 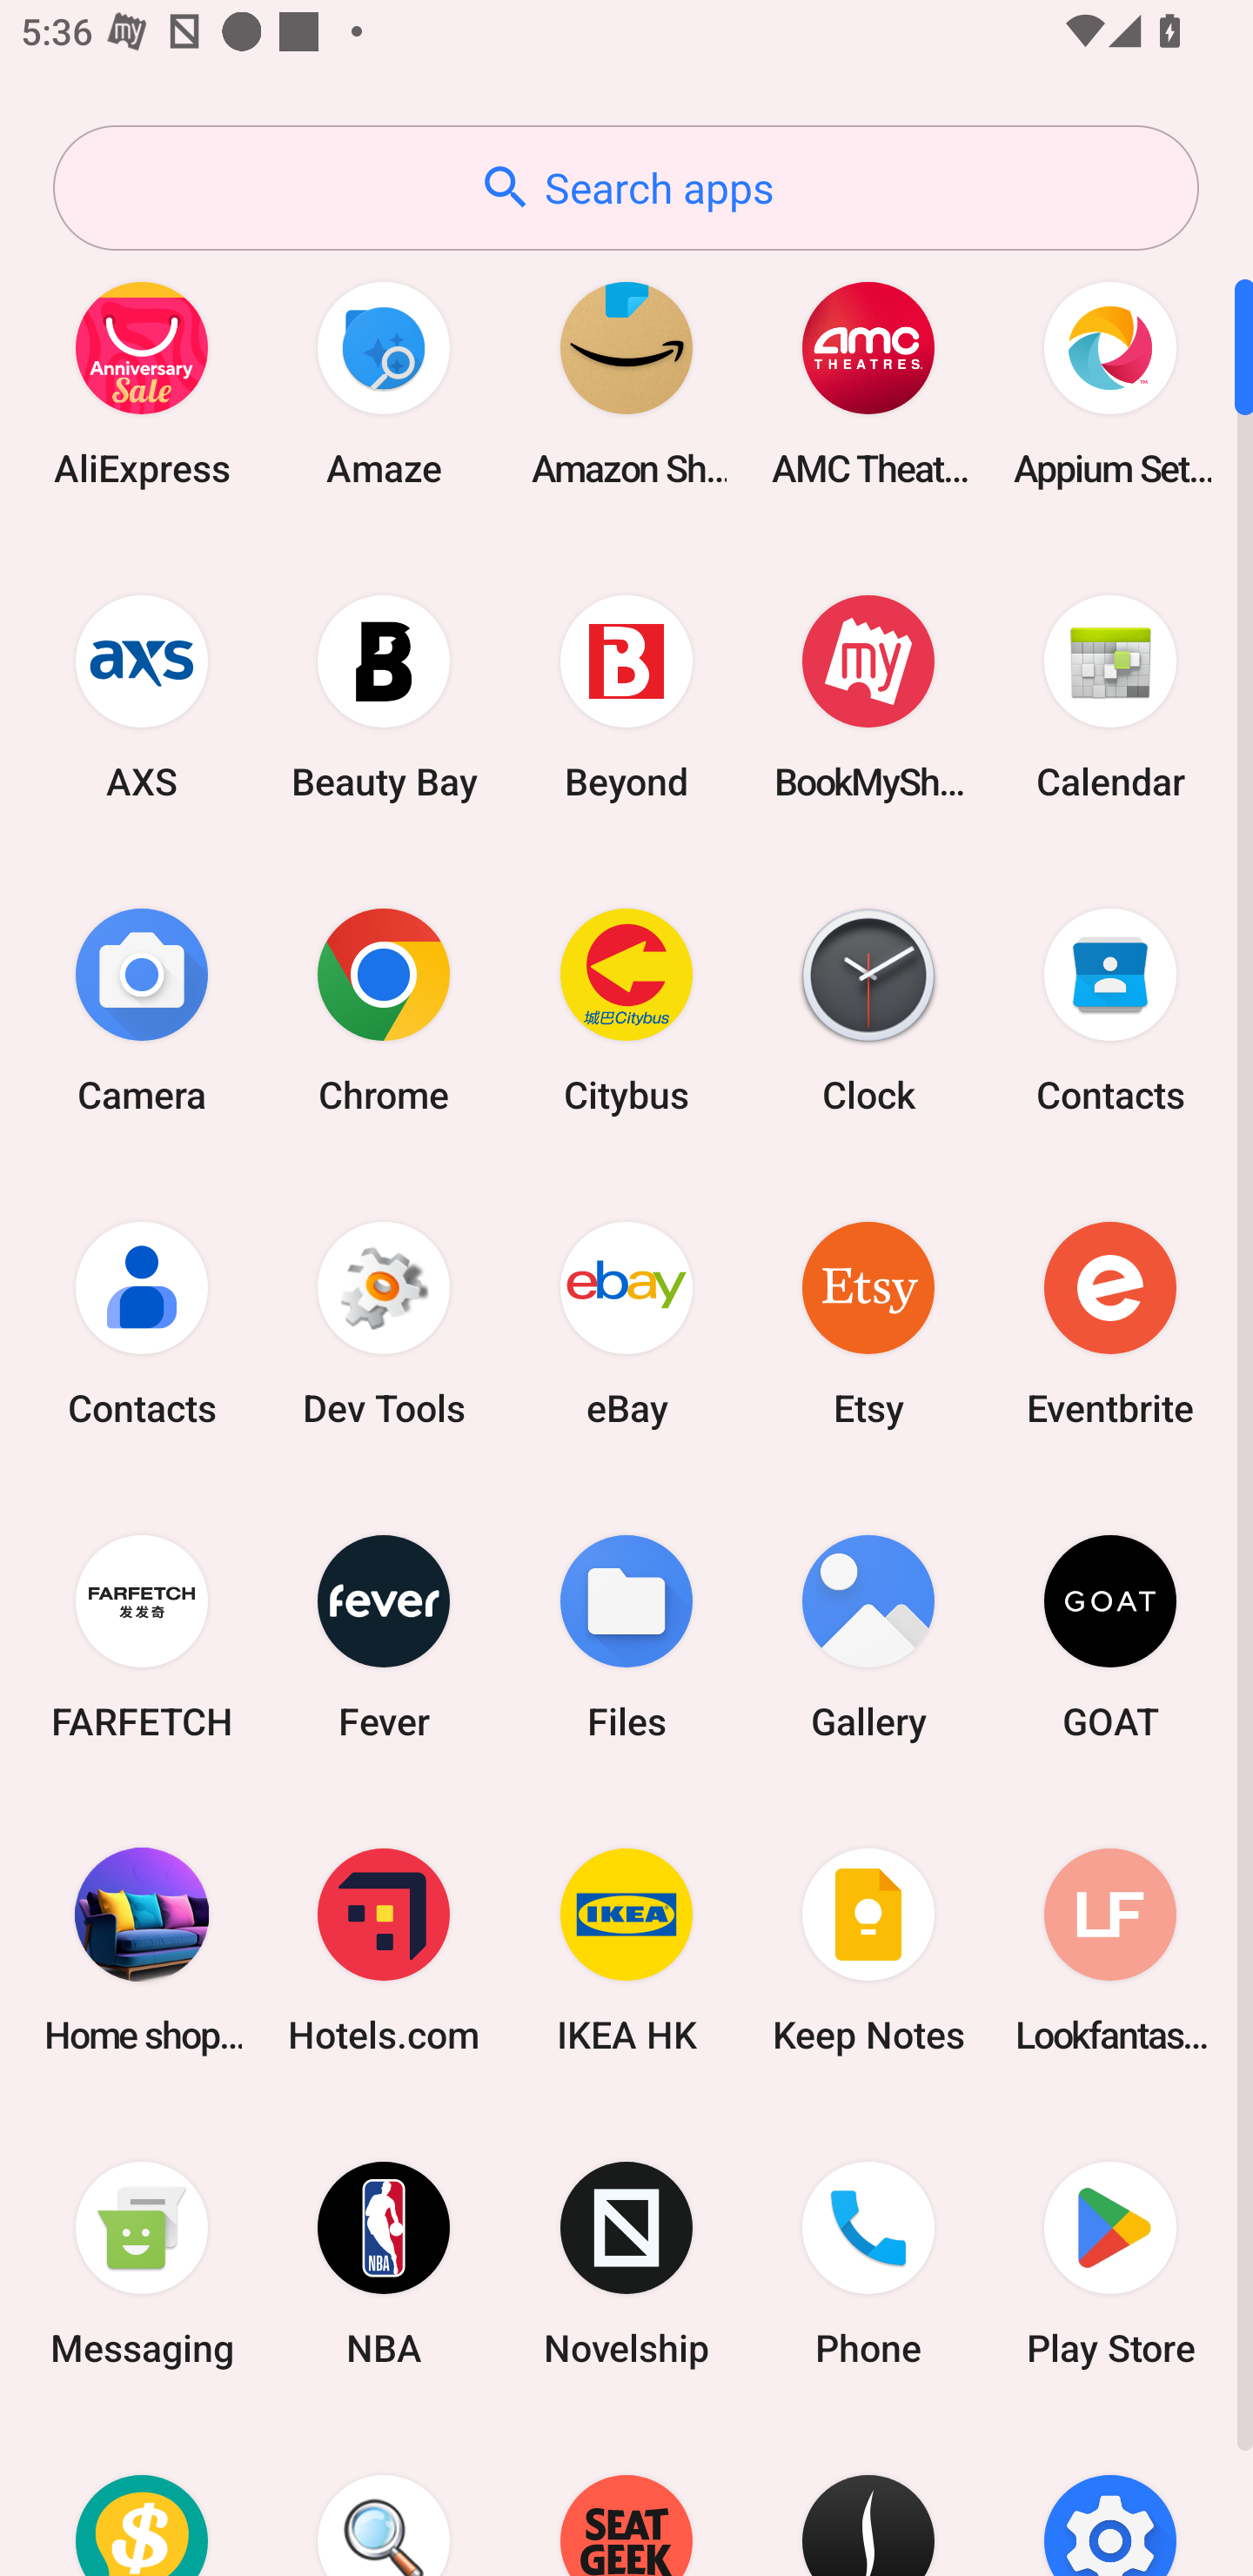 I want to click on Keep Notes, so click(x=868, y=1949).